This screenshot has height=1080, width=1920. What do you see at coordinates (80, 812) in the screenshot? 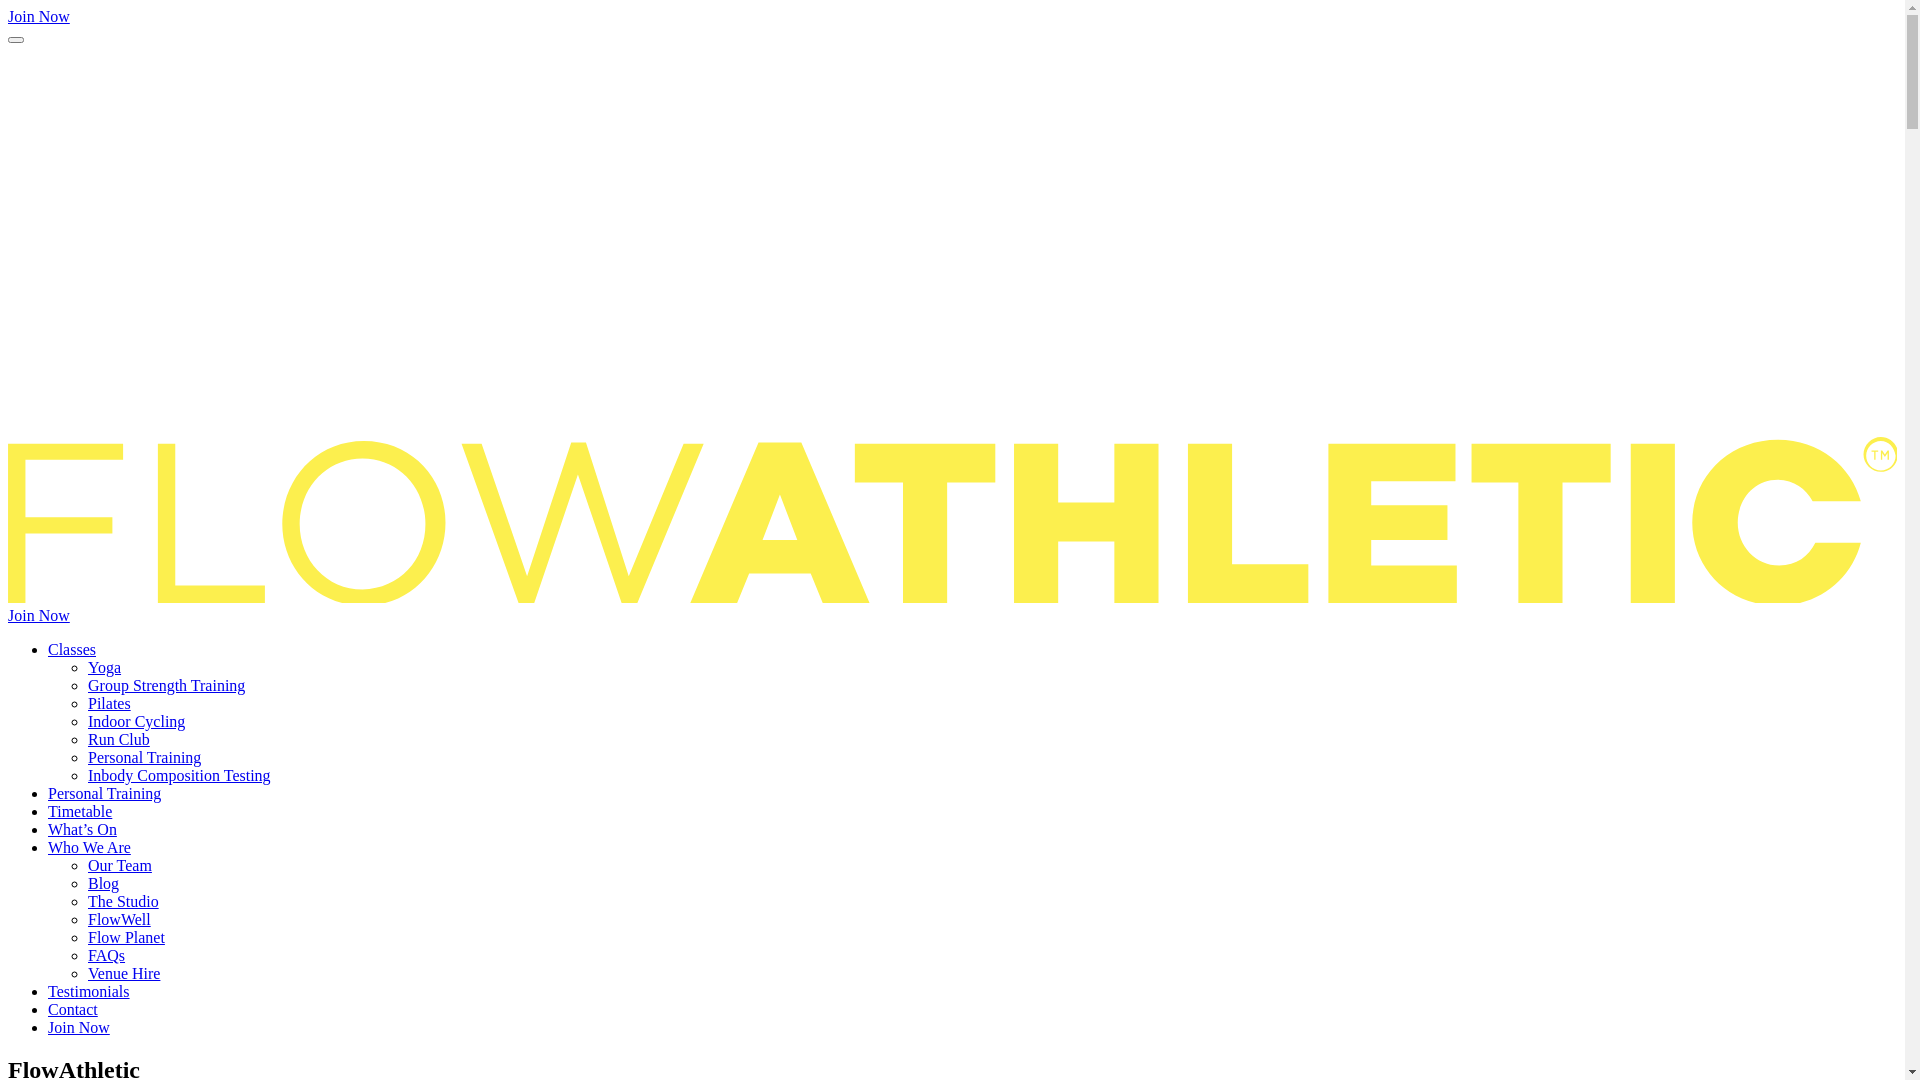
I see `Timetable` at bounding box center [80, 812].